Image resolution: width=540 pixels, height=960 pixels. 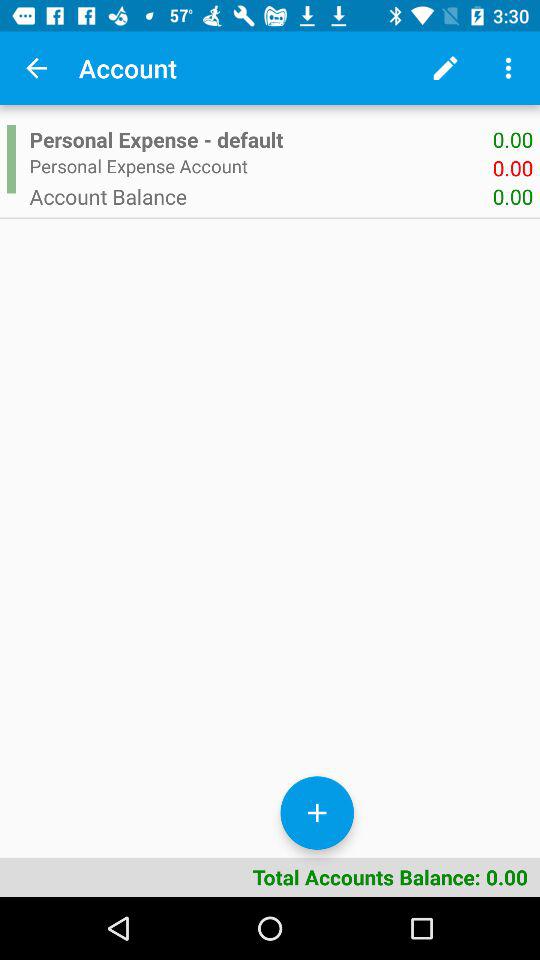 I want to click on click on the edit icon which is beside the text account, so click(x=445, y=68).